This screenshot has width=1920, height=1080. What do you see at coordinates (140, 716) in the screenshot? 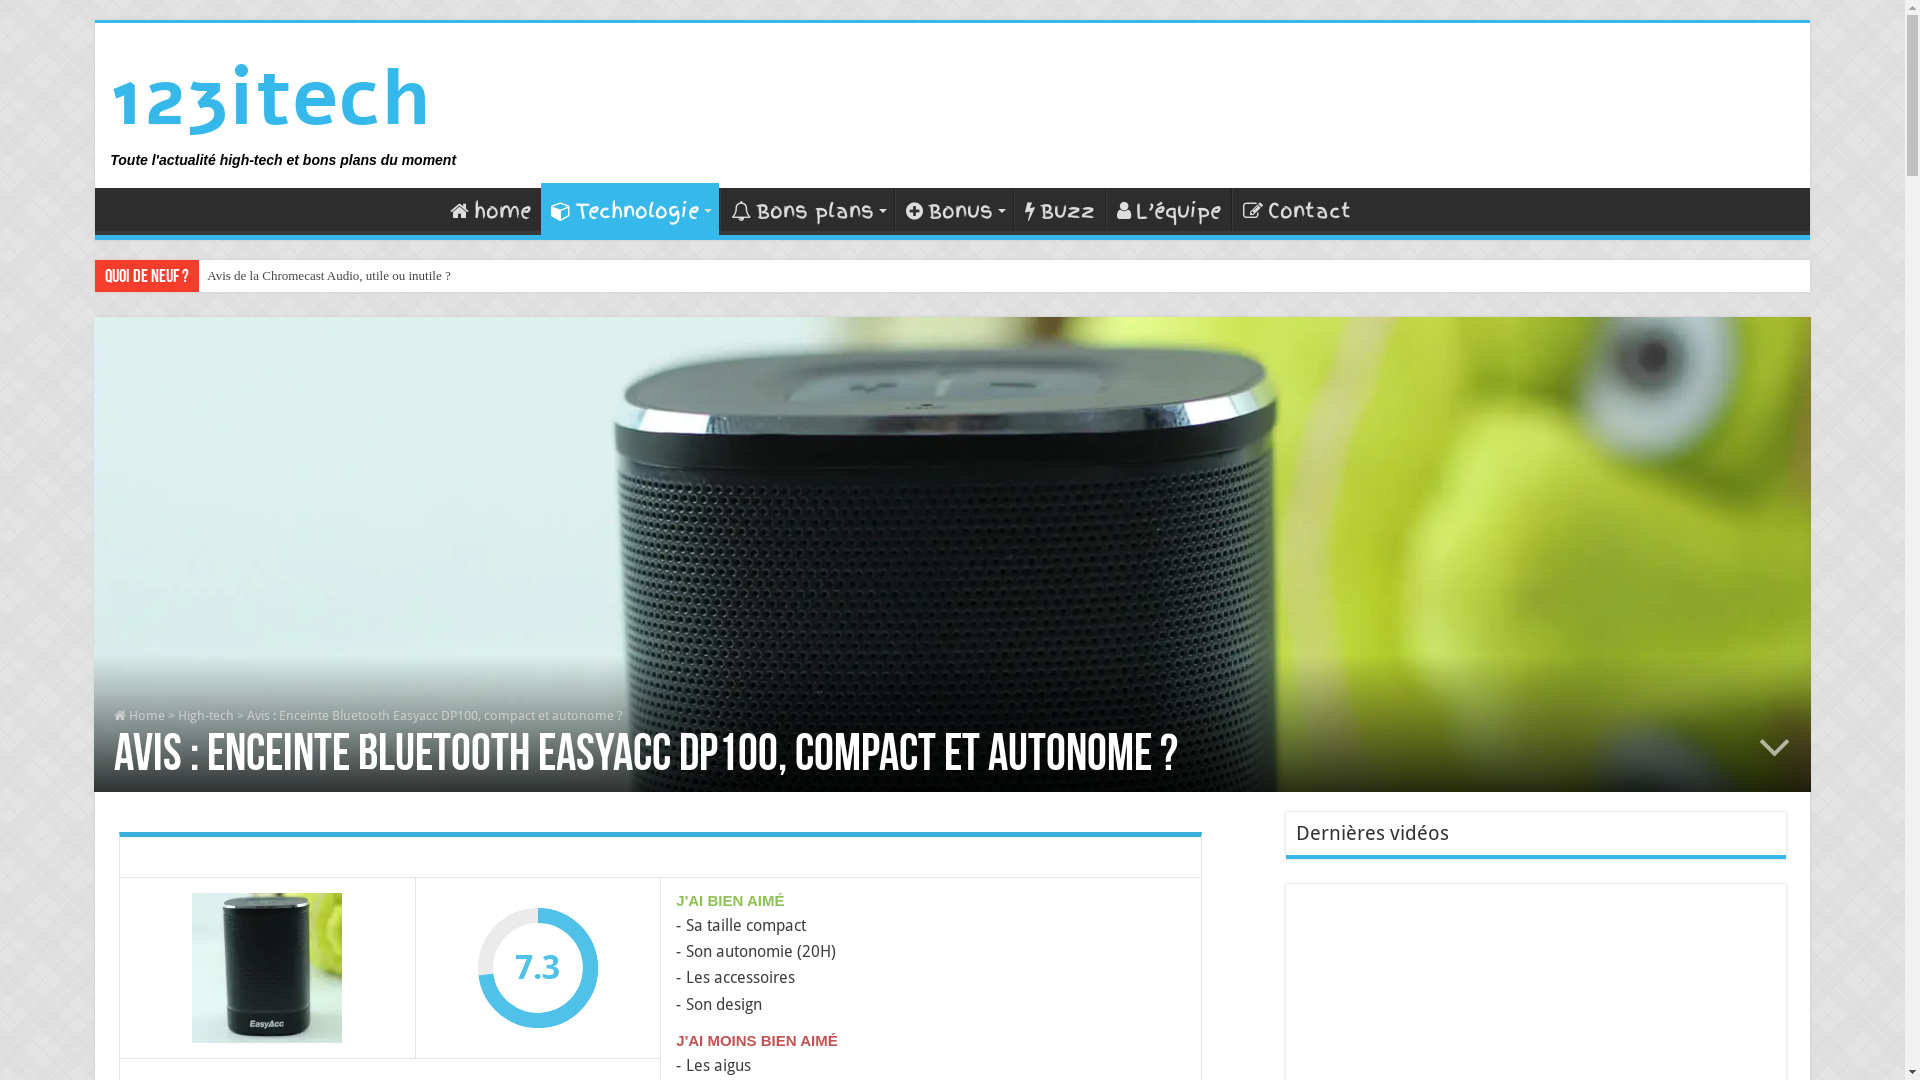
I see `Home` at bounding box center [140, 716].